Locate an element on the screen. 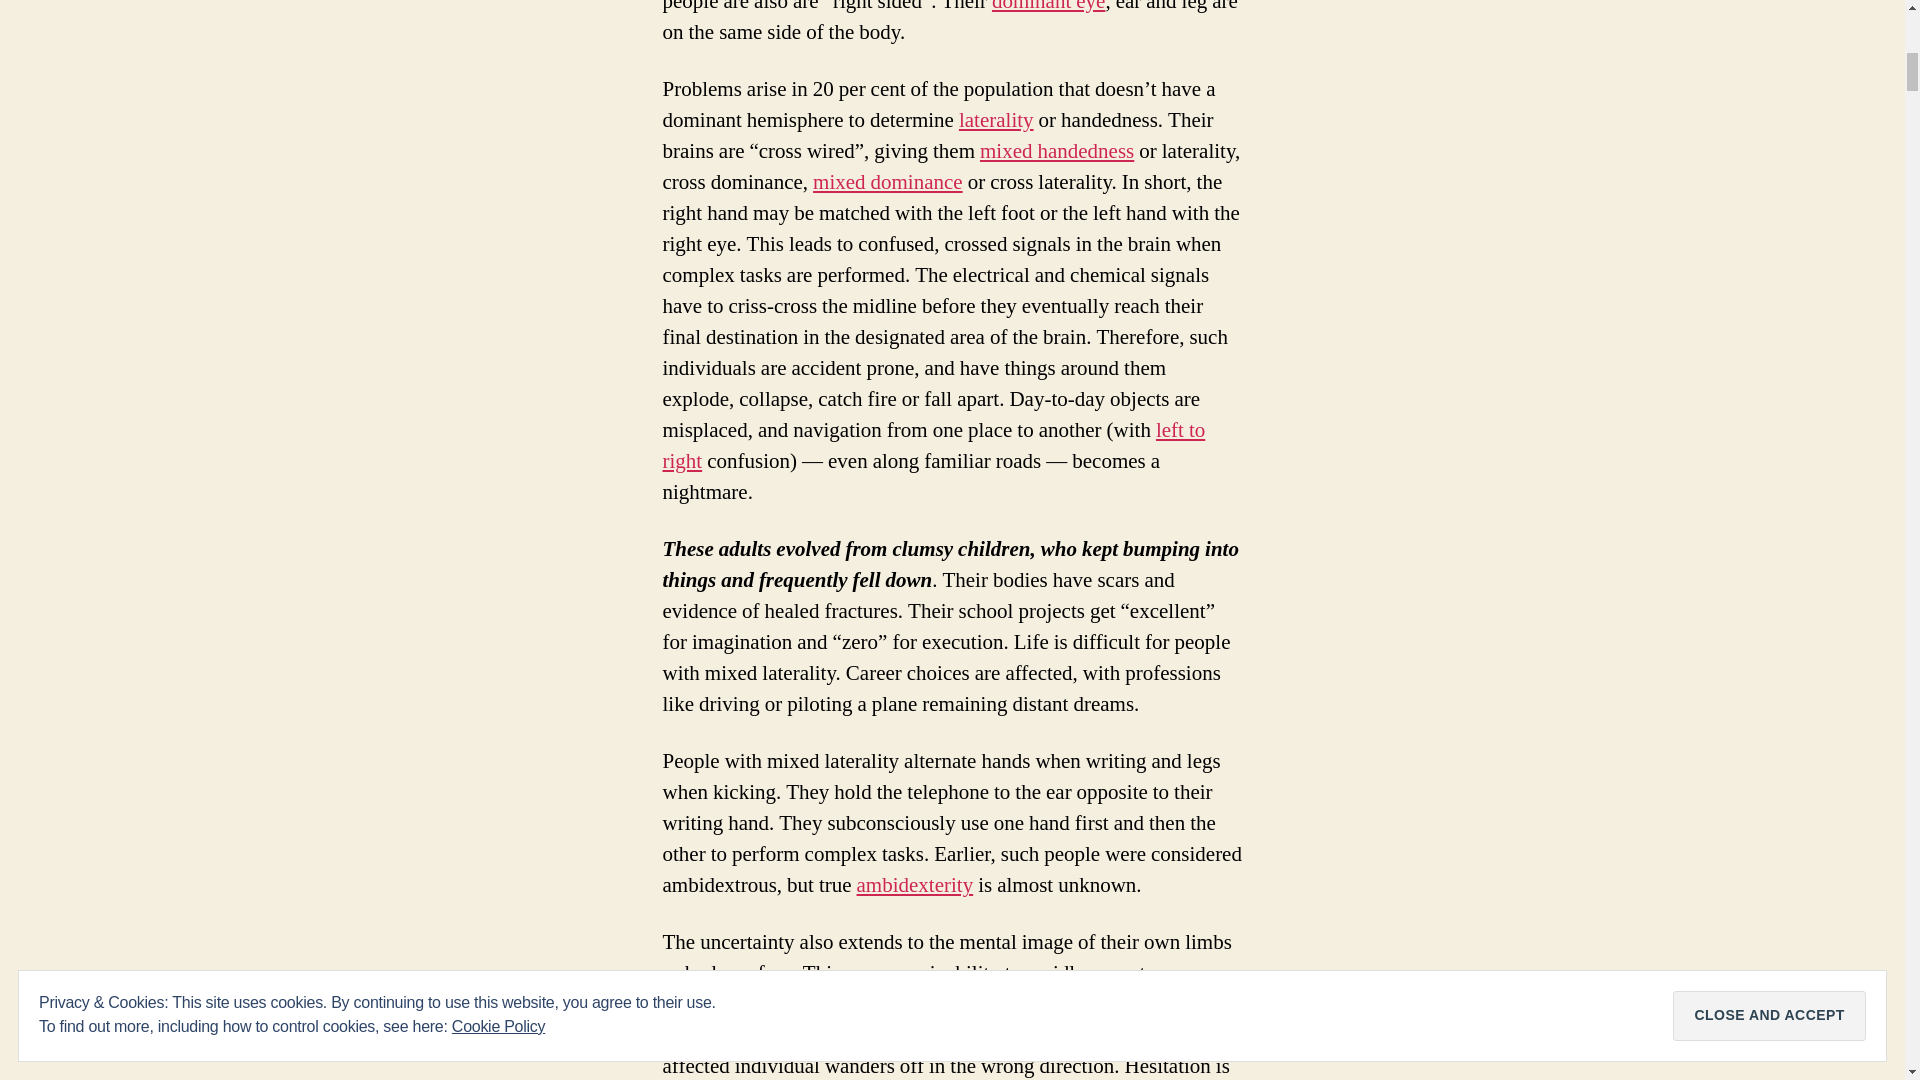 The width and height of the screenshot is (1920, 1080). Ocular dominance is located at coordinates (1048, 8).